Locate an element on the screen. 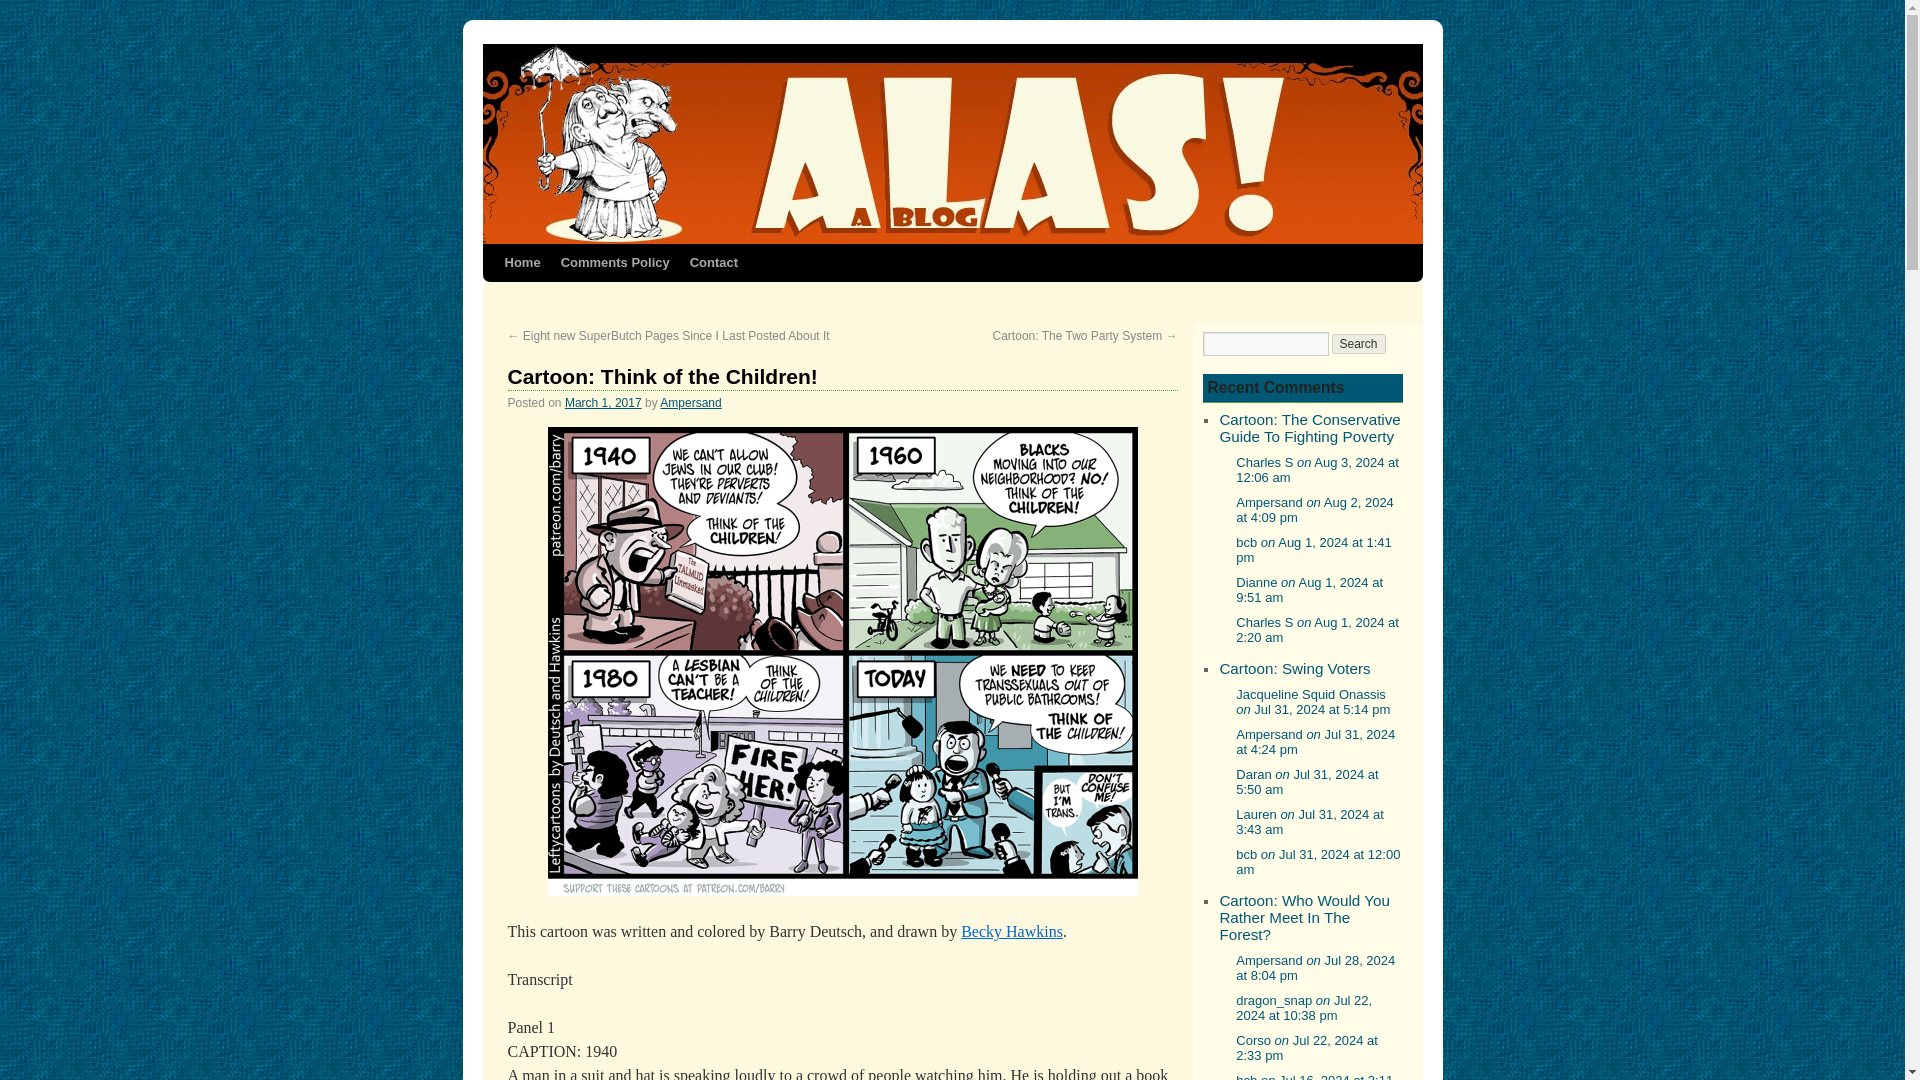  Search is located at coordinates (1359, 344).